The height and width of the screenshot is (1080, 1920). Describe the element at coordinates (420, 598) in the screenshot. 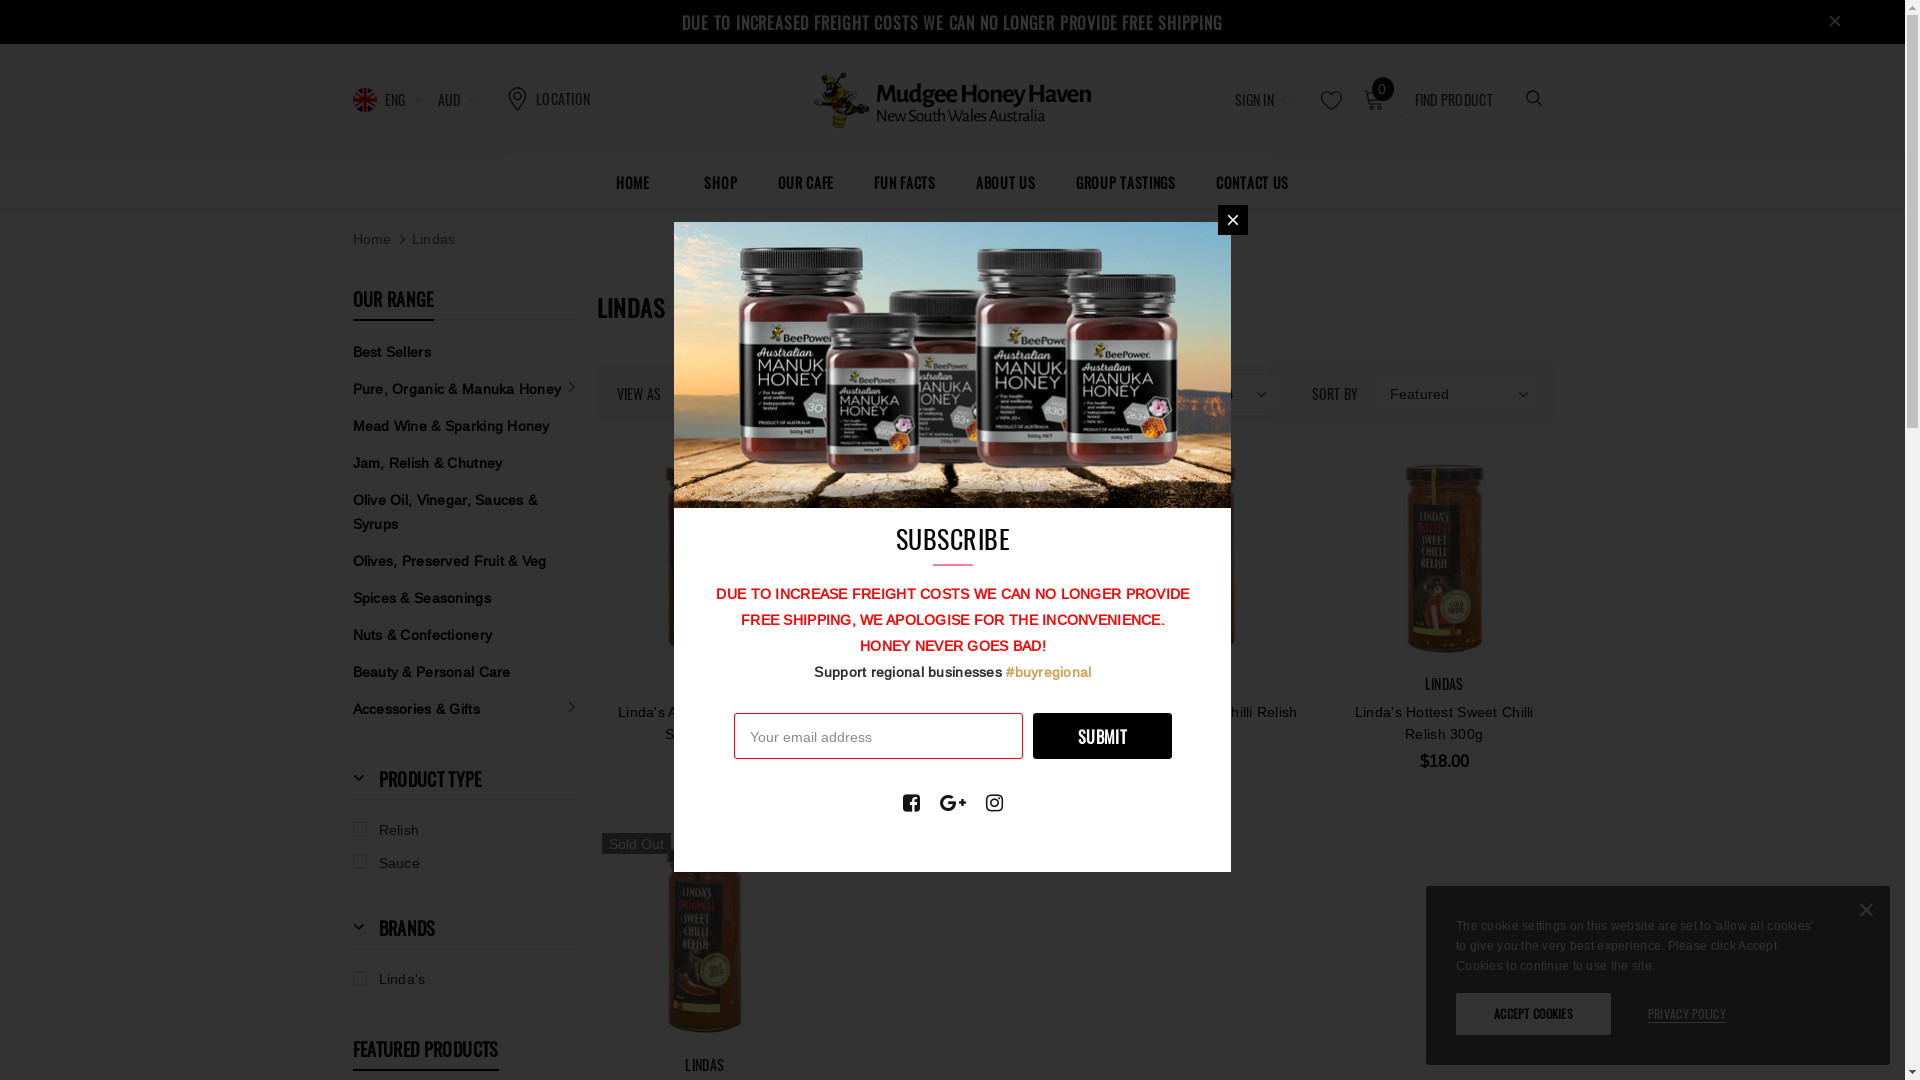

I see `Spices & Seasonings` at that location.